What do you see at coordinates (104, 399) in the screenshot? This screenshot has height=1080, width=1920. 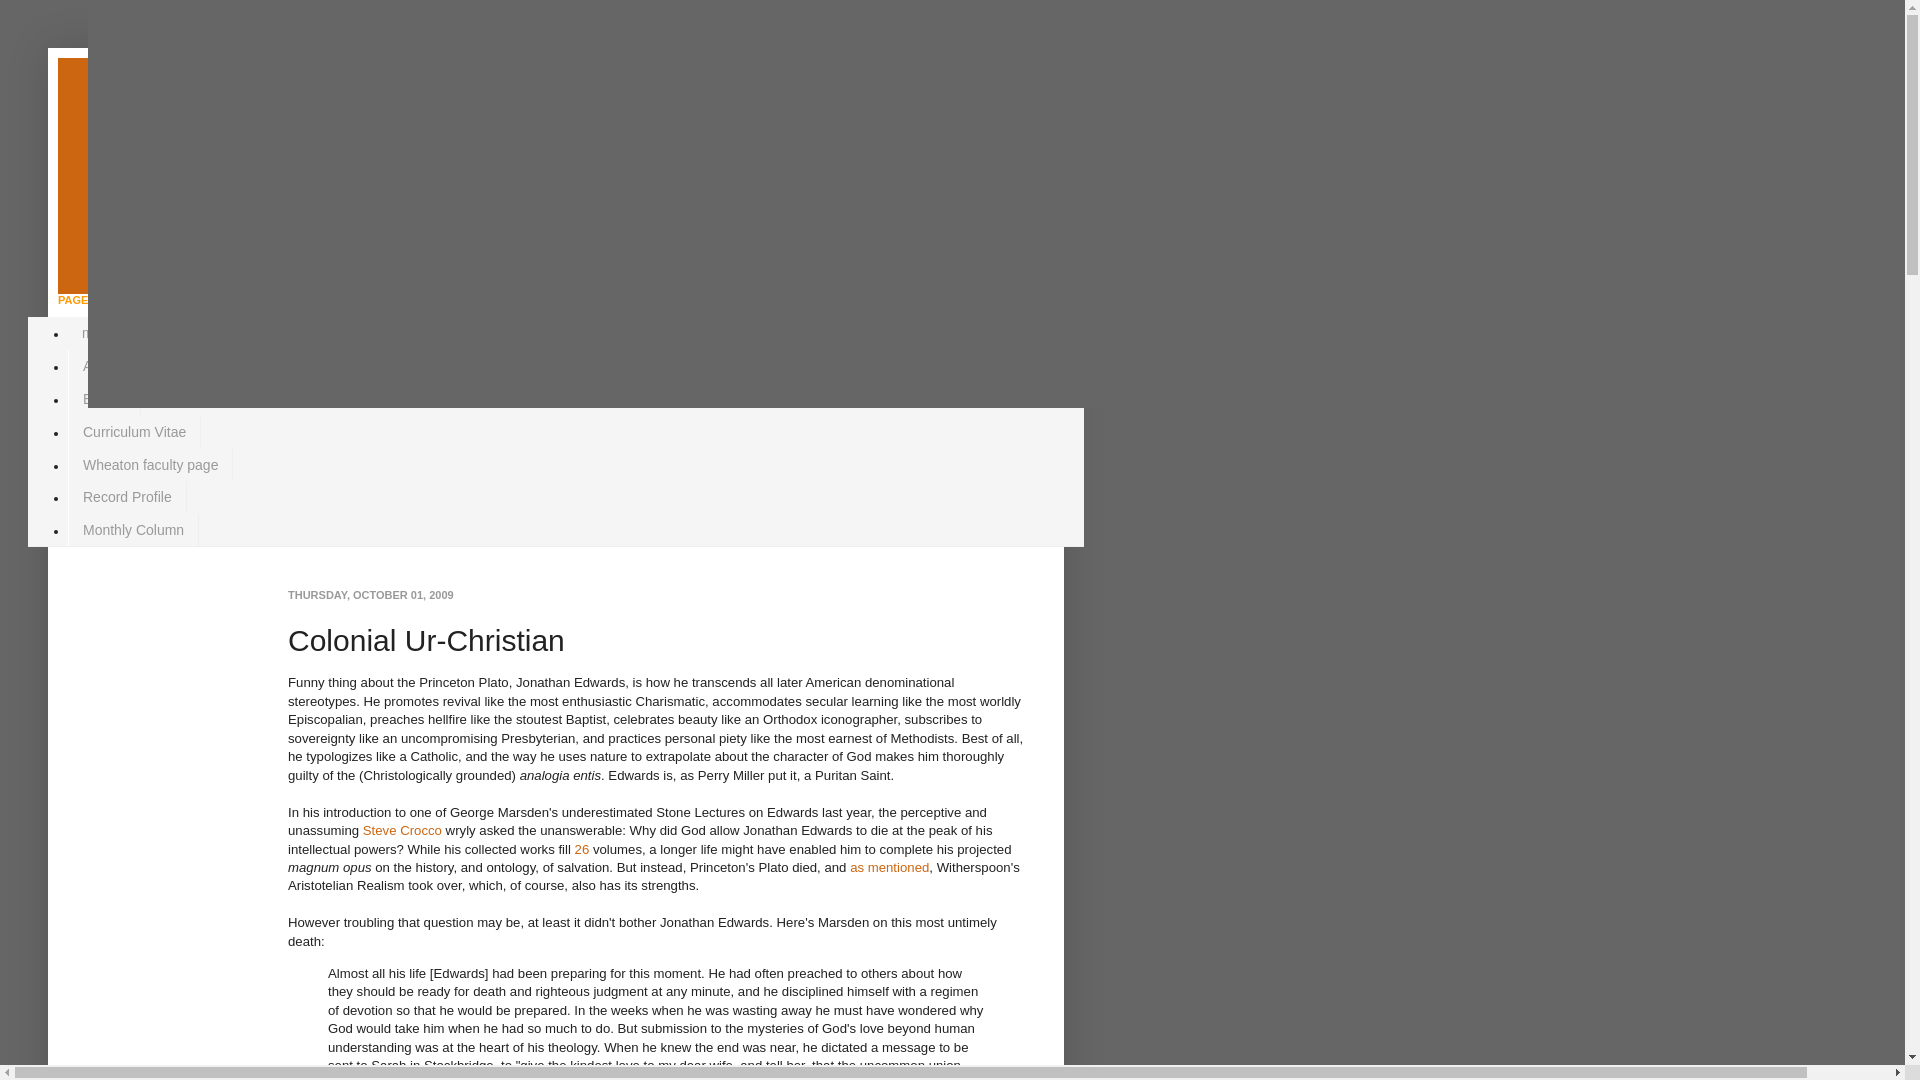 I see `Books!` at bounding box center [104, 399].